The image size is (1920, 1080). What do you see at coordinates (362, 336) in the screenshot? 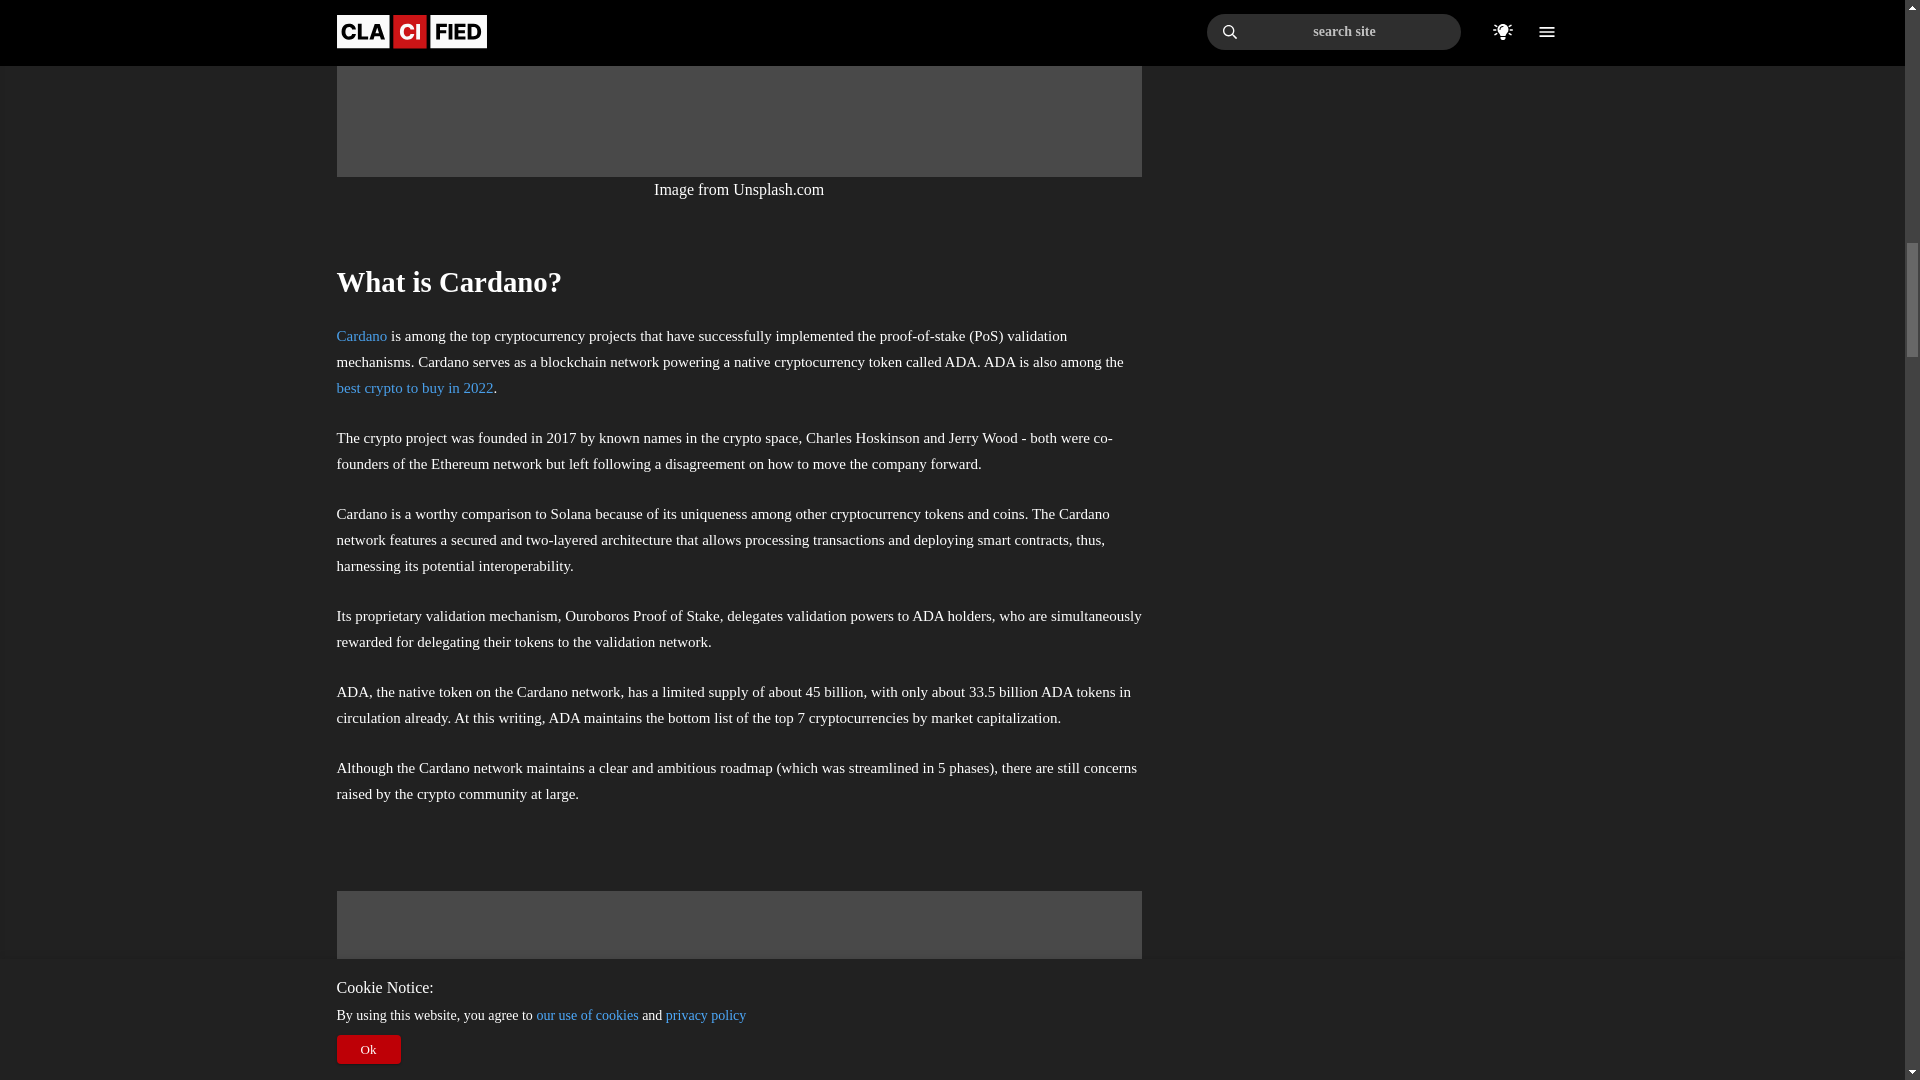
I see `Cardano` at bounding box center [362, 336].